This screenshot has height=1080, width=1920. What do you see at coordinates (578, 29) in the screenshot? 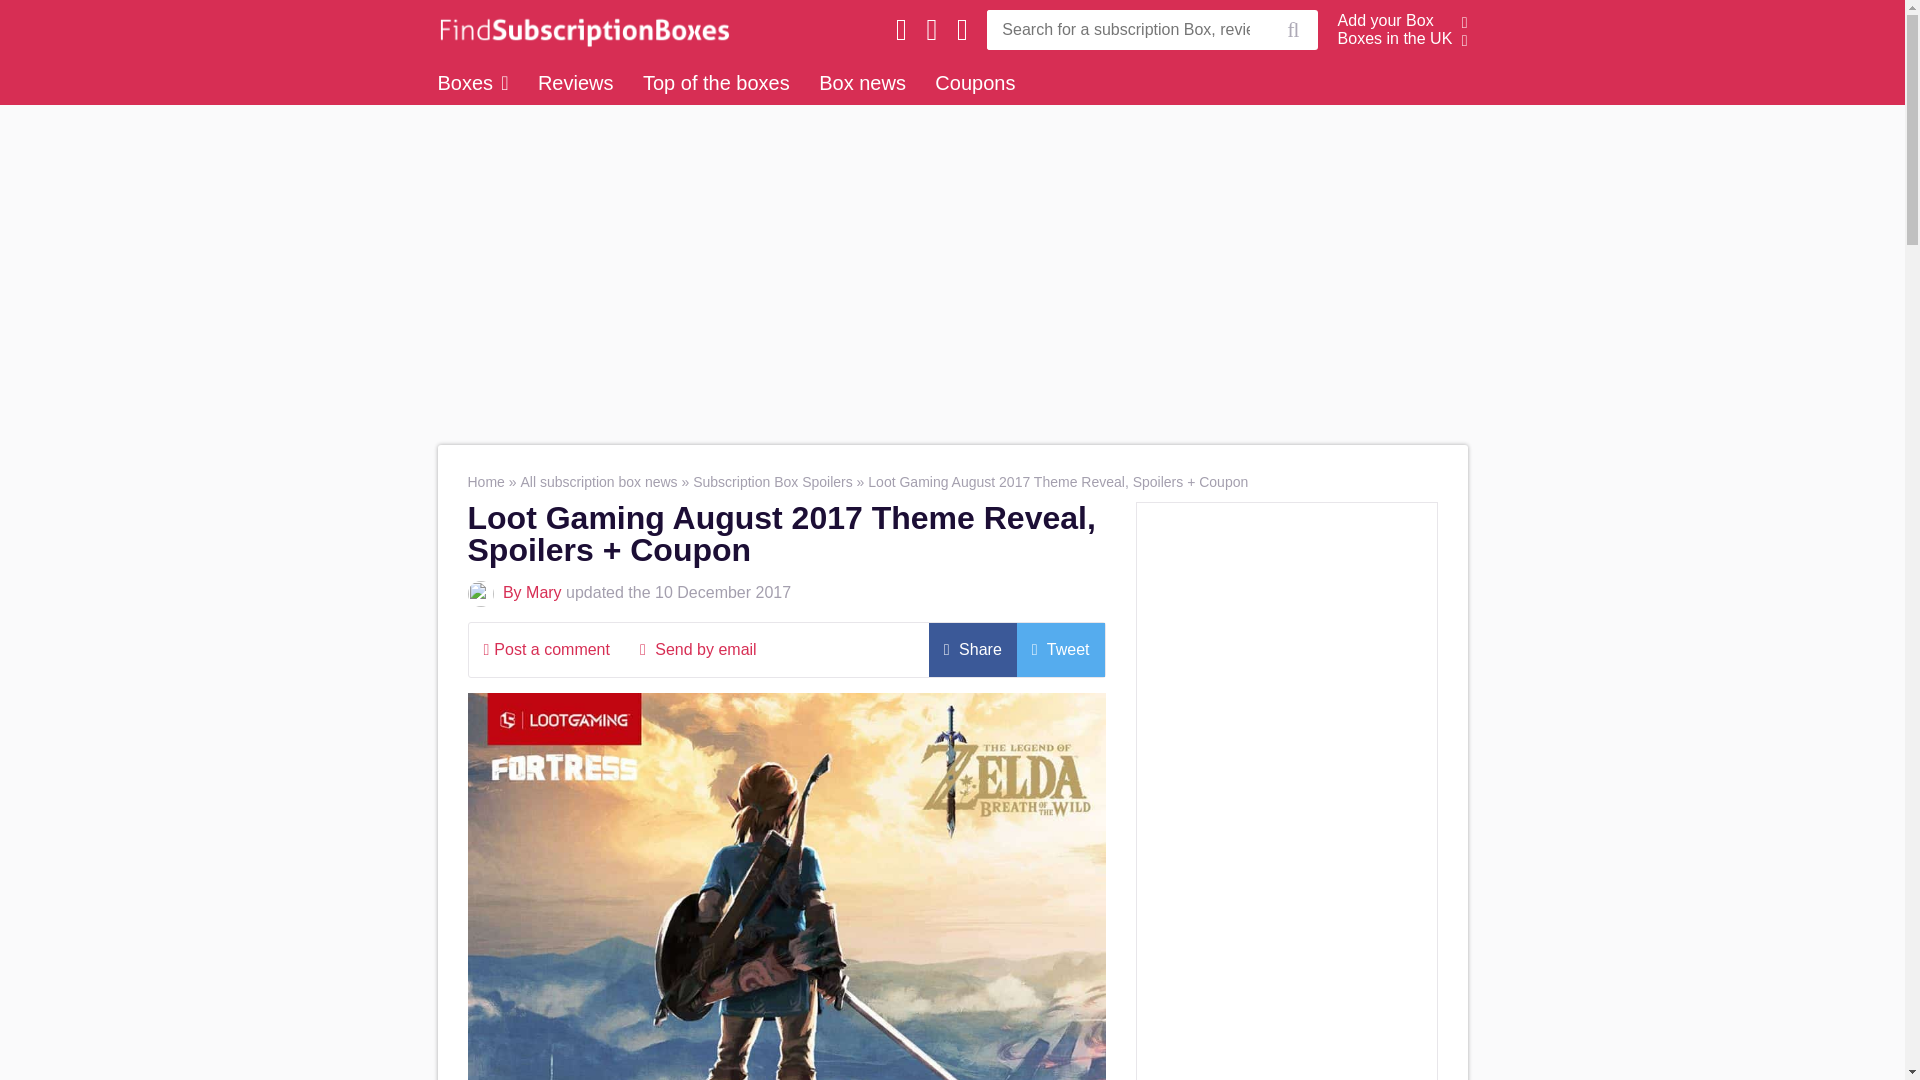
I see `Find Subscription Boxes` at bounding box center [578, 29].